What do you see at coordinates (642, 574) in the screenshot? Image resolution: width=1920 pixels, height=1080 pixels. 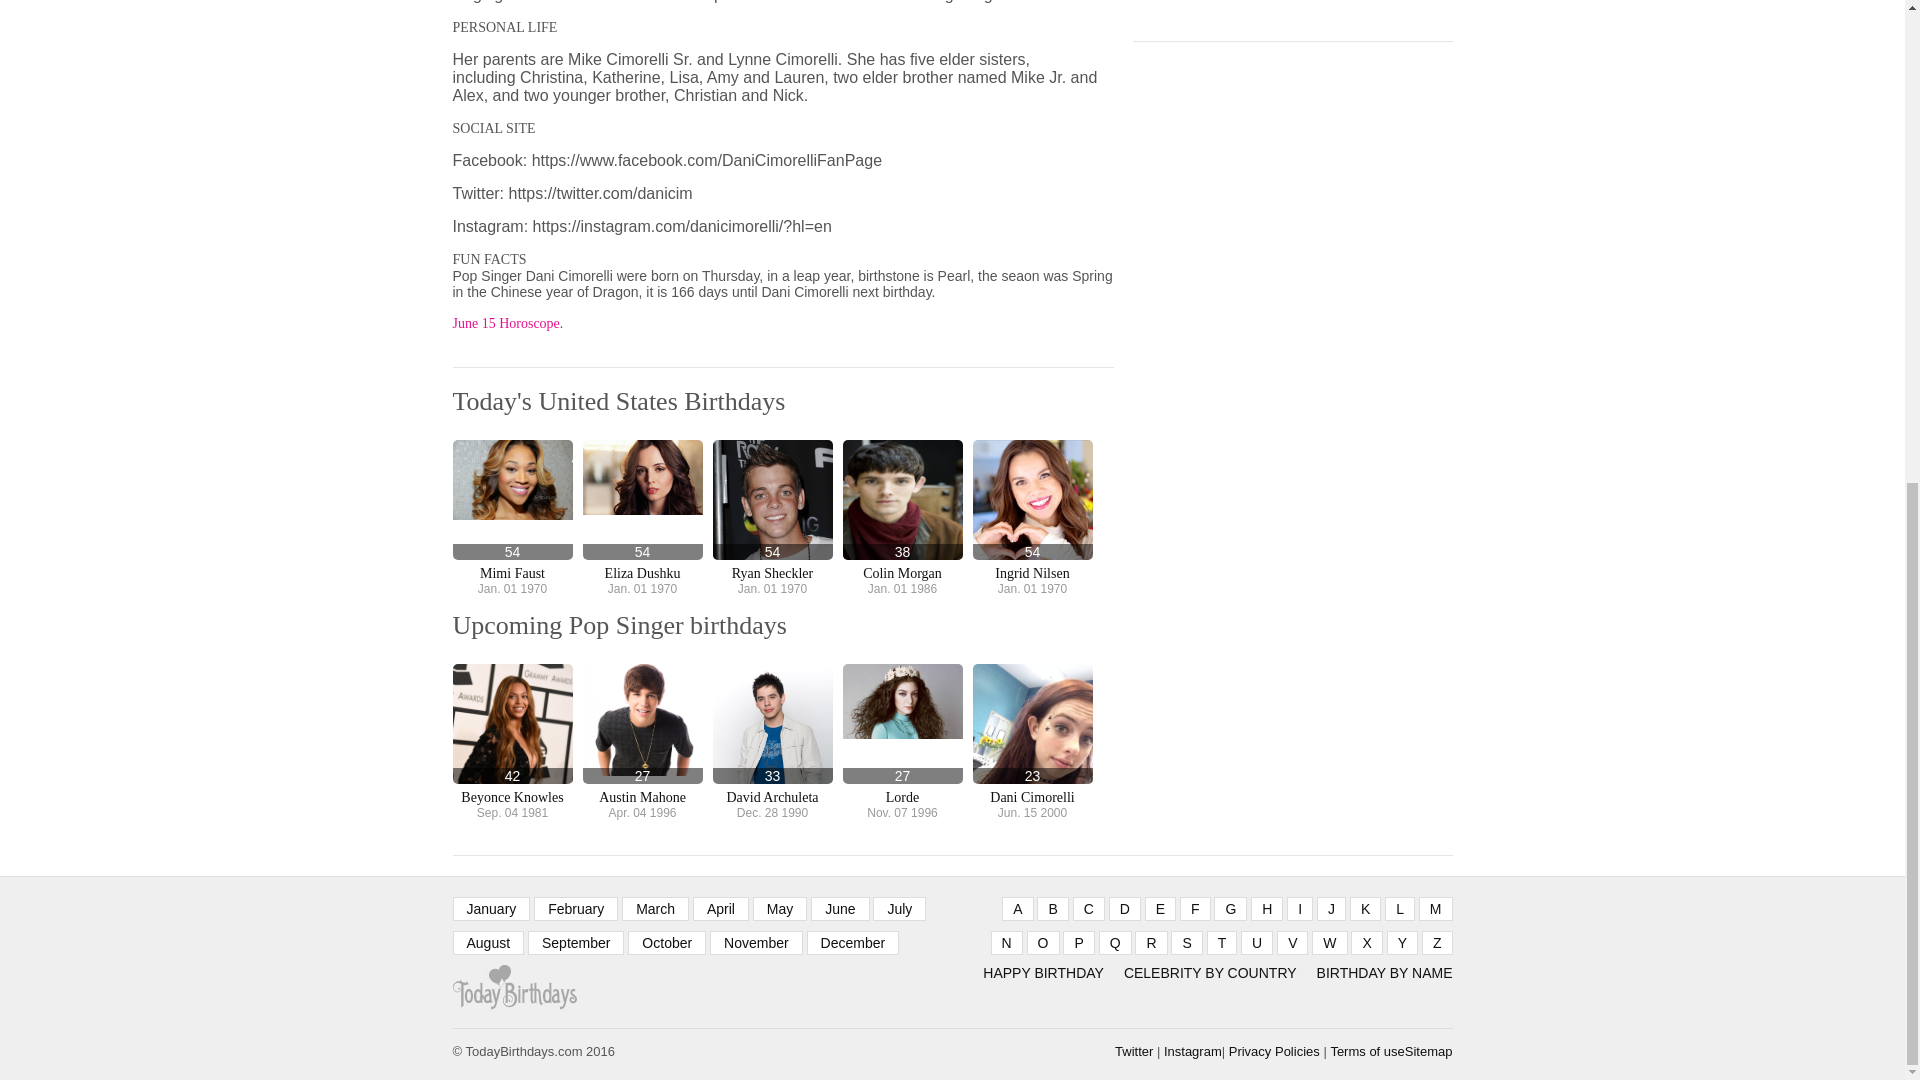 I see `Eliza Dushku` at bounding box center [642, 574].